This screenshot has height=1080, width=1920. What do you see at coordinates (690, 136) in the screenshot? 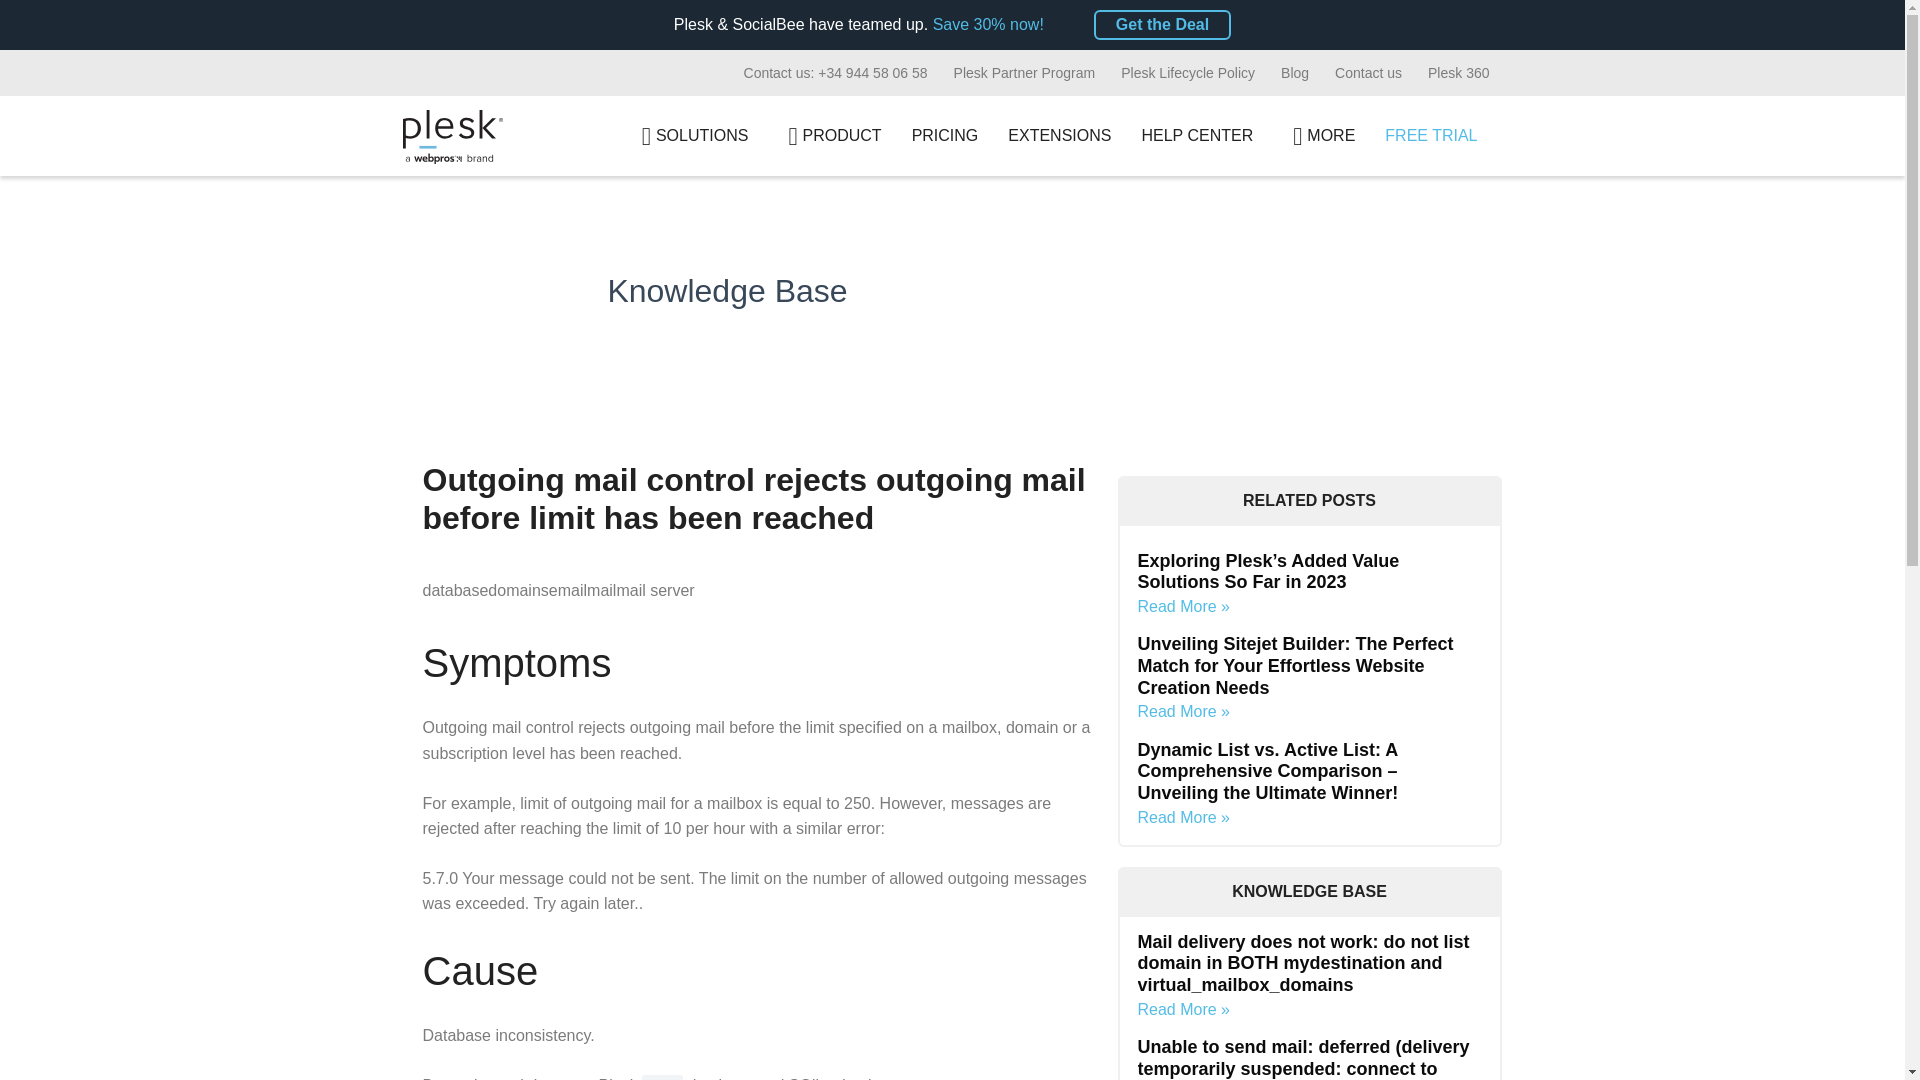
I see `SOLUTIONS` at bounding box center [690, 136].